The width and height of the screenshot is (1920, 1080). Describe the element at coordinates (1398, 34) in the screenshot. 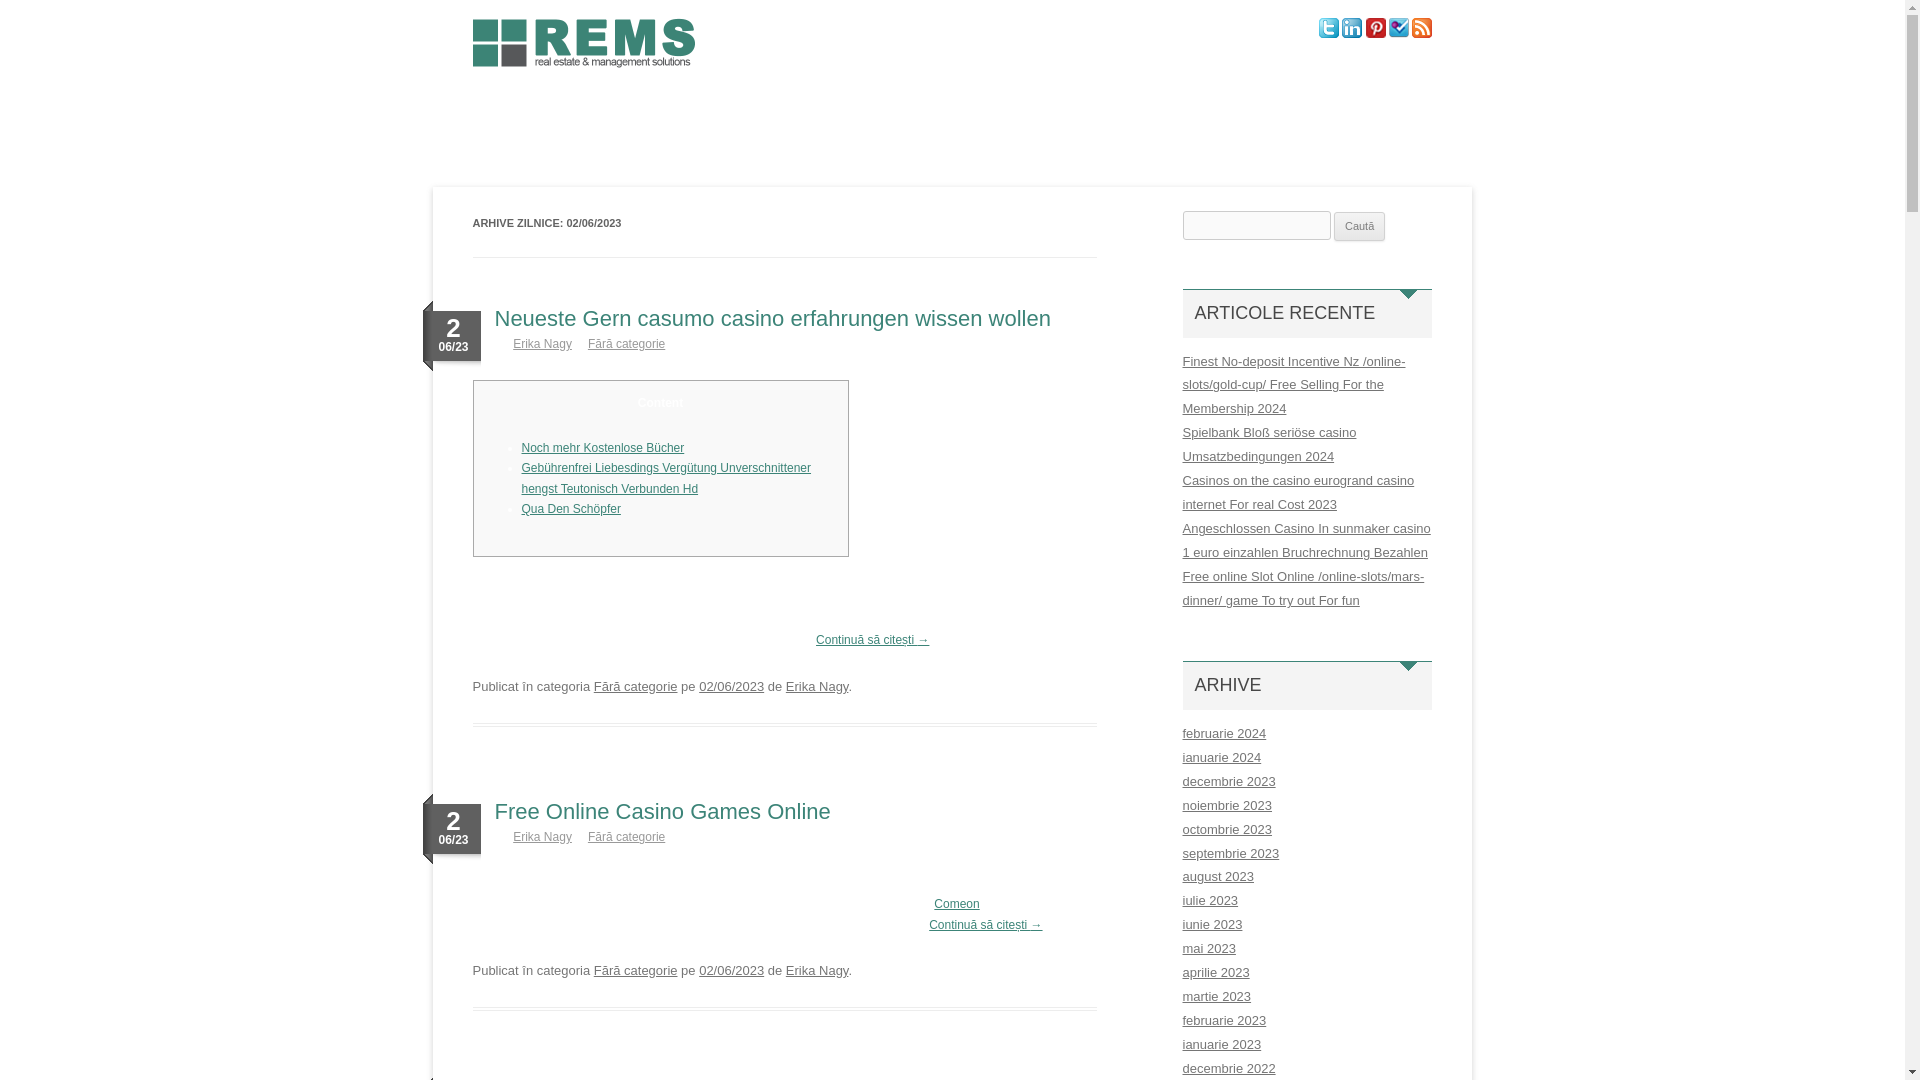

I see `Urmariti REMS Imobiliare pe Foursquare` at that location.